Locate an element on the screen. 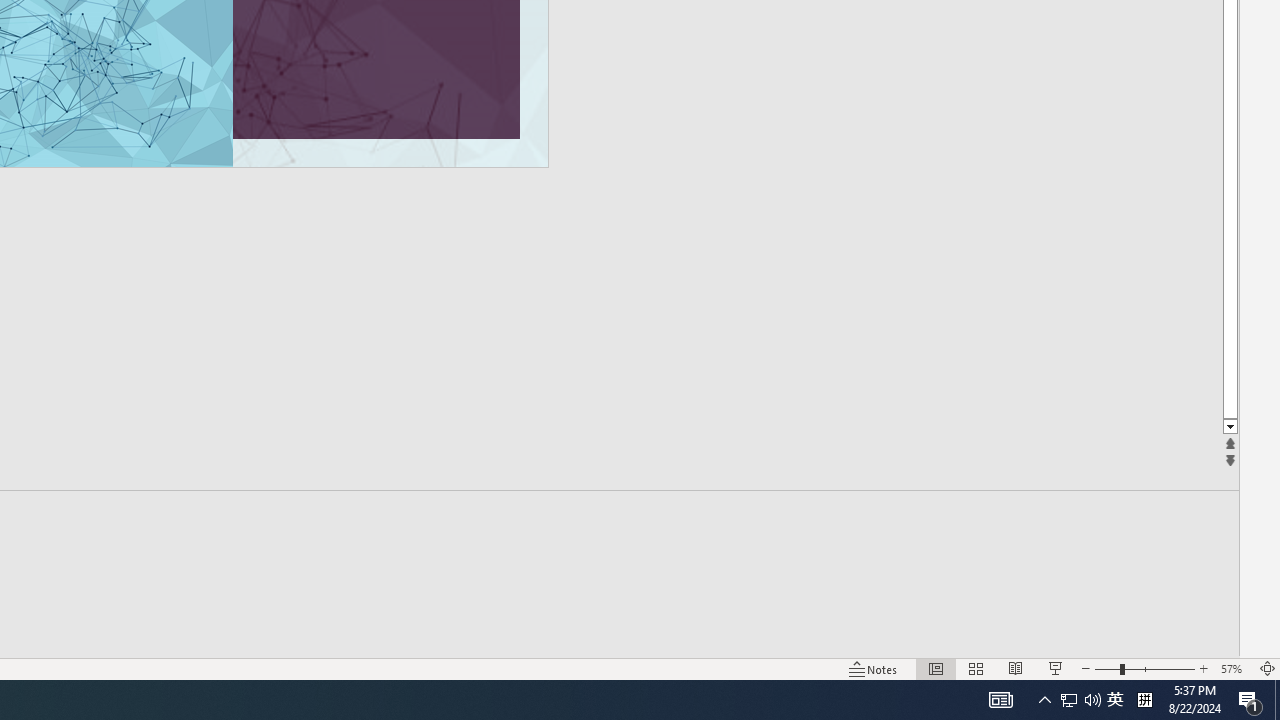  Line down is located at coordinates (1230, 428).